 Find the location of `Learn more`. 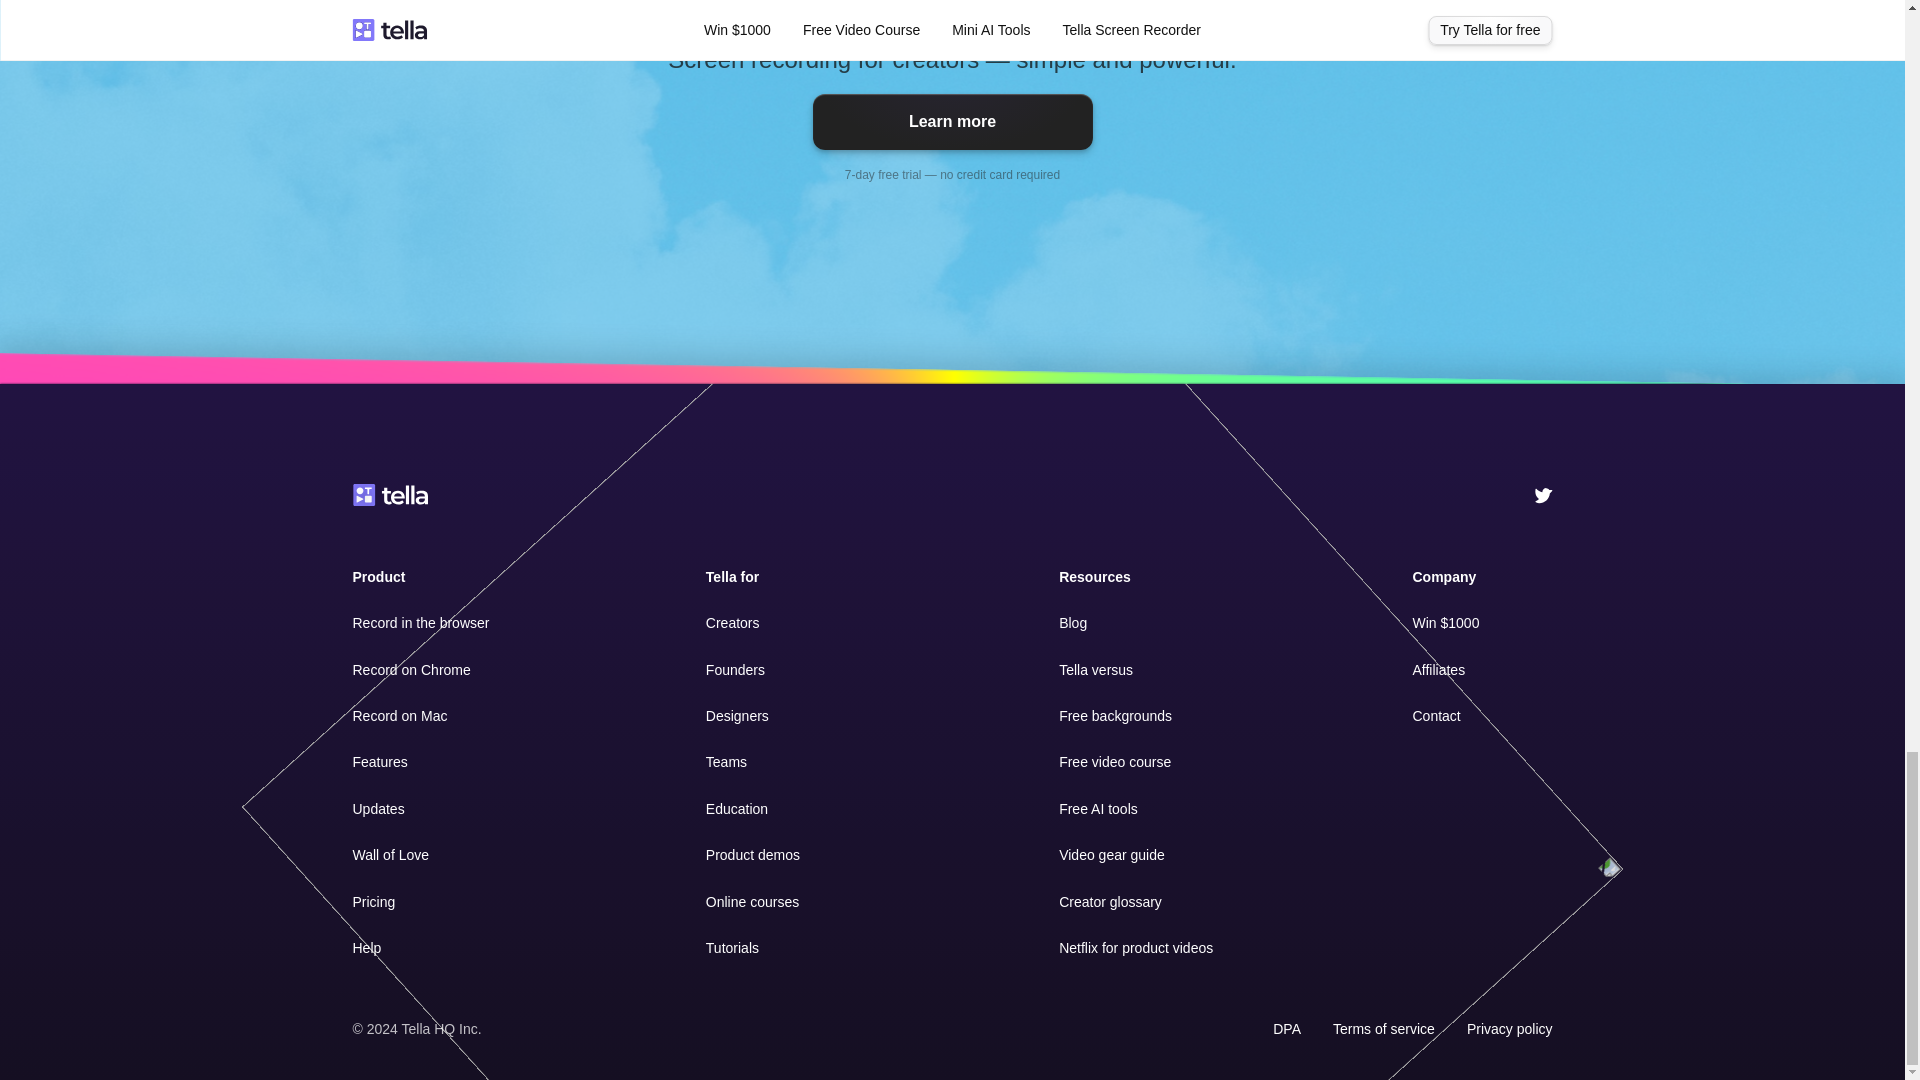

Learn more is located at coordinates (952, 122).